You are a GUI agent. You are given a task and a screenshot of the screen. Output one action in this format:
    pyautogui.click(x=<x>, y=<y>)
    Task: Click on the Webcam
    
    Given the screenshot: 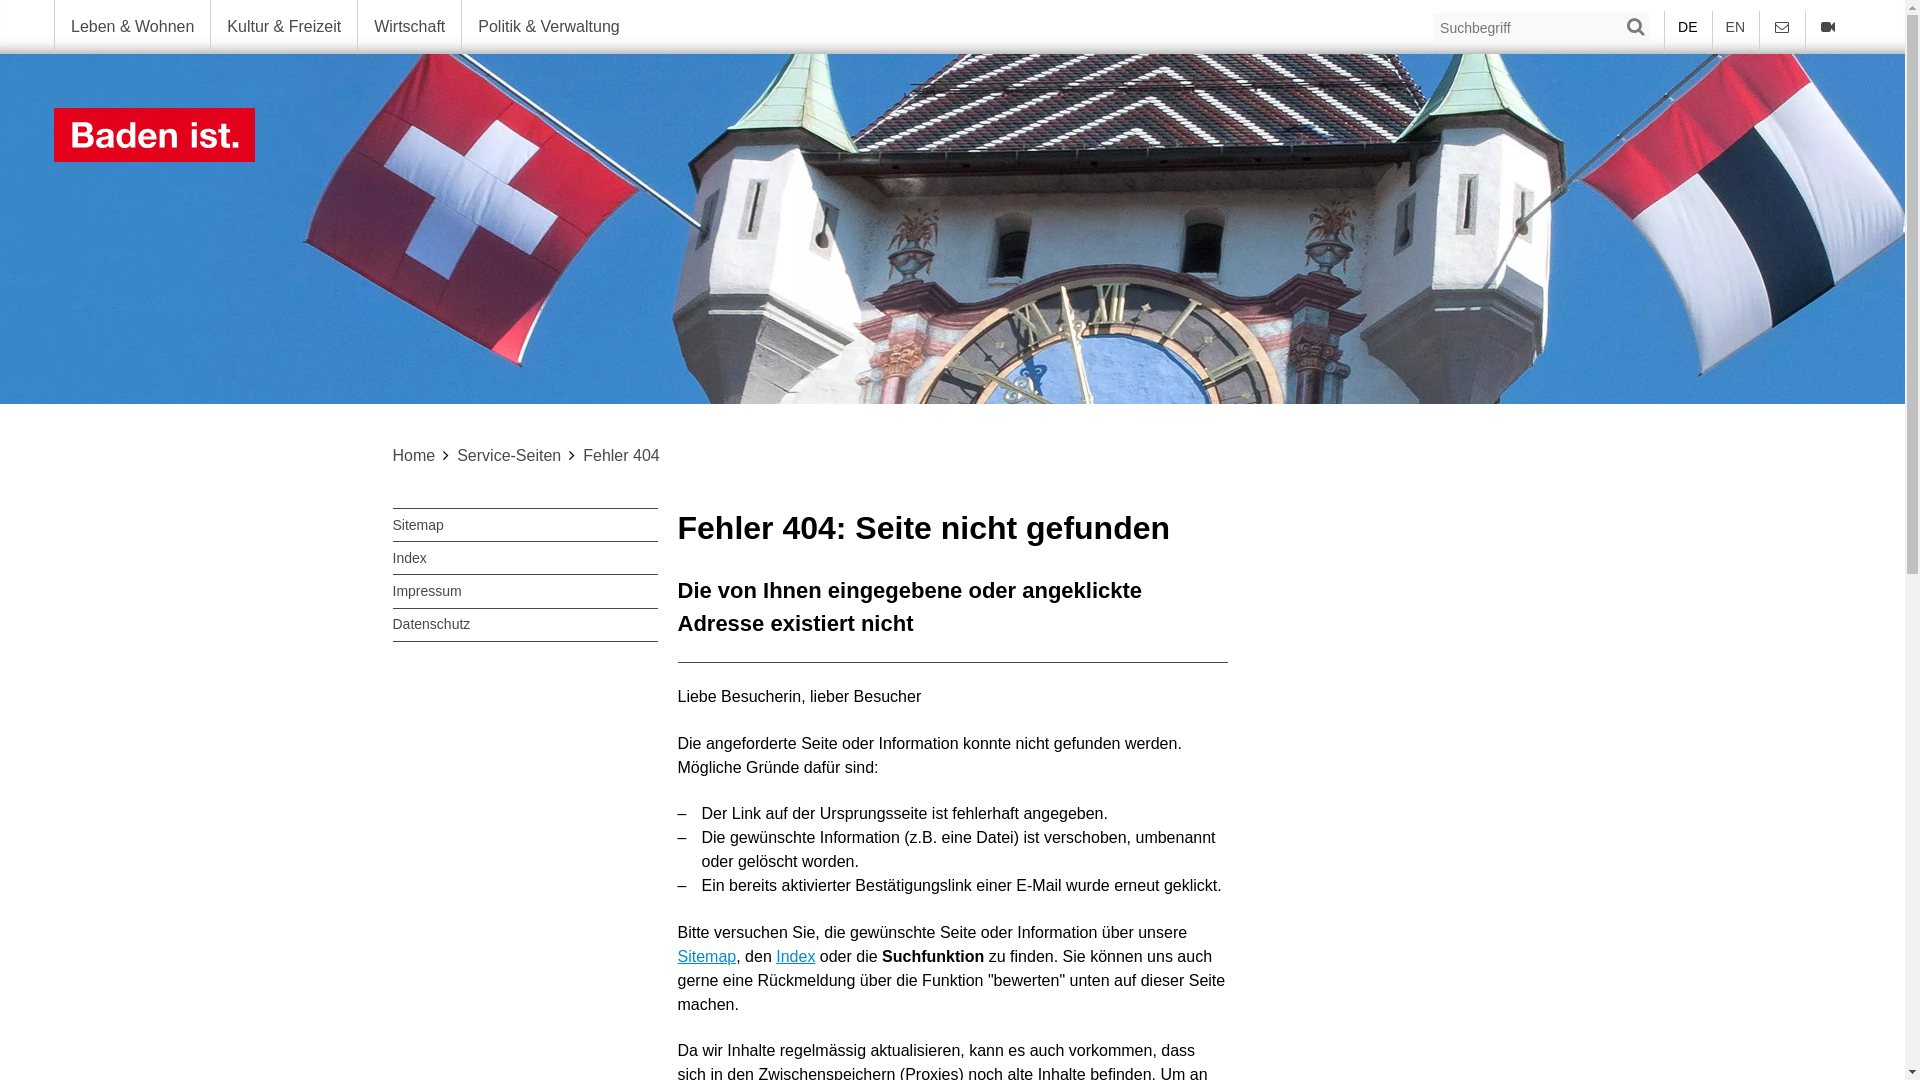 What is the action you would take?
    pyautogui.click(x=1828, y=27)
    